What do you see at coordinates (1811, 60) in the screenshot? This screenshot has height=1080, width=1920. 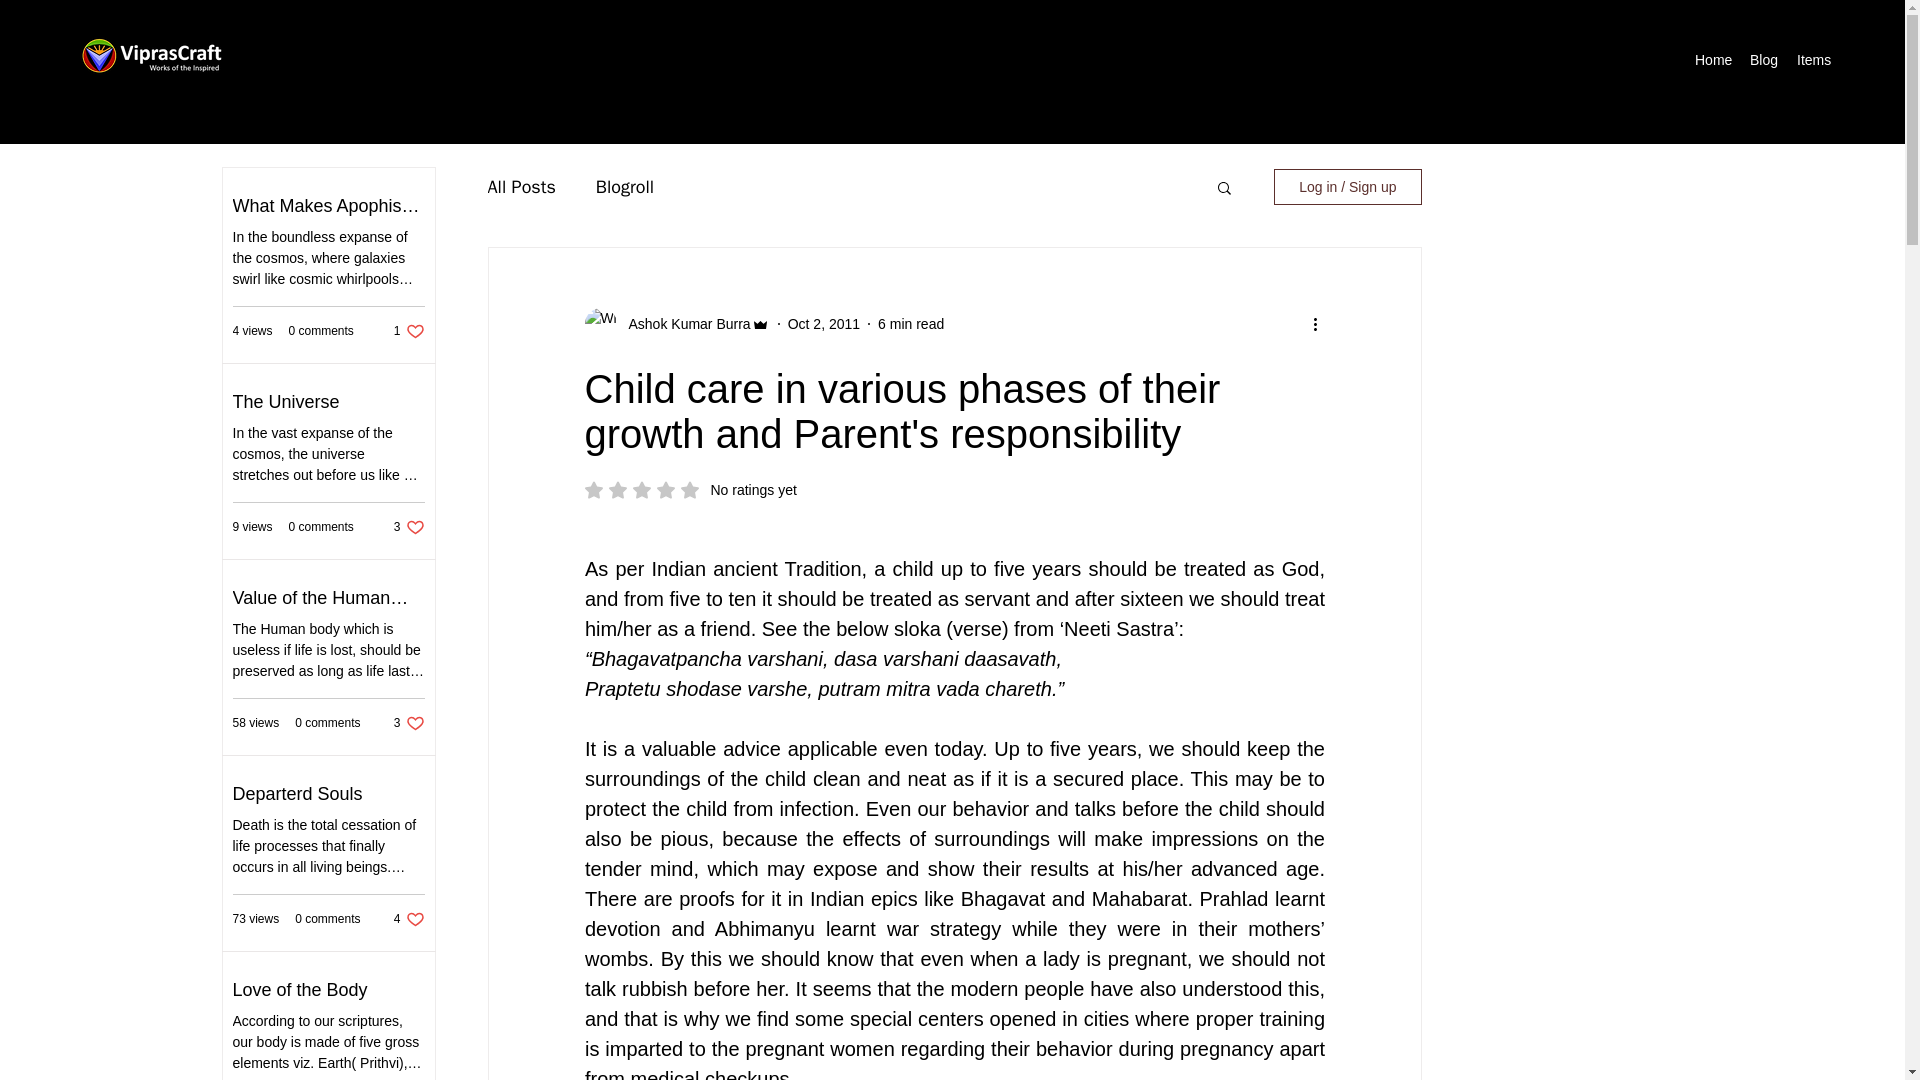 I see `0 comments` at bounding box center [1811, 60].